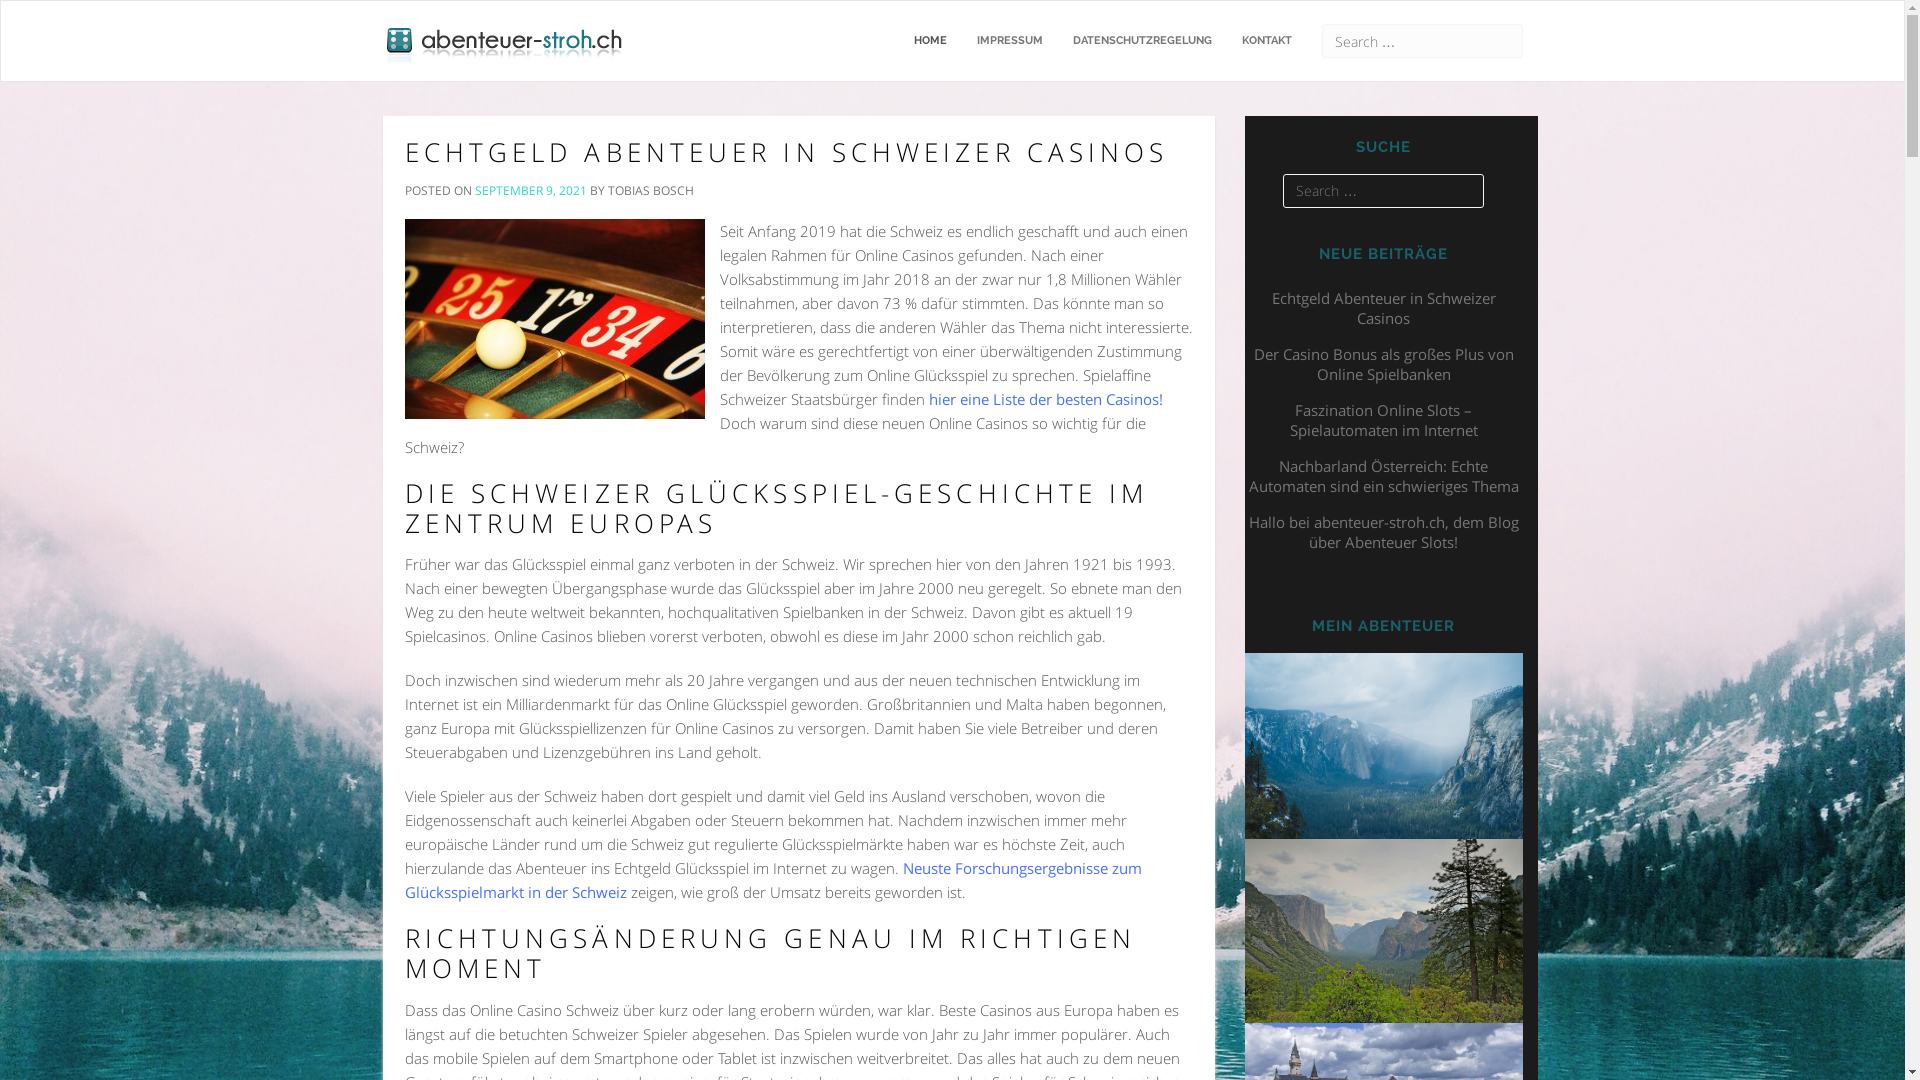 The image size is (1920, 1080). Describe the element at coordinates (25, 12) in the screenshot. I see `Search` at that location.